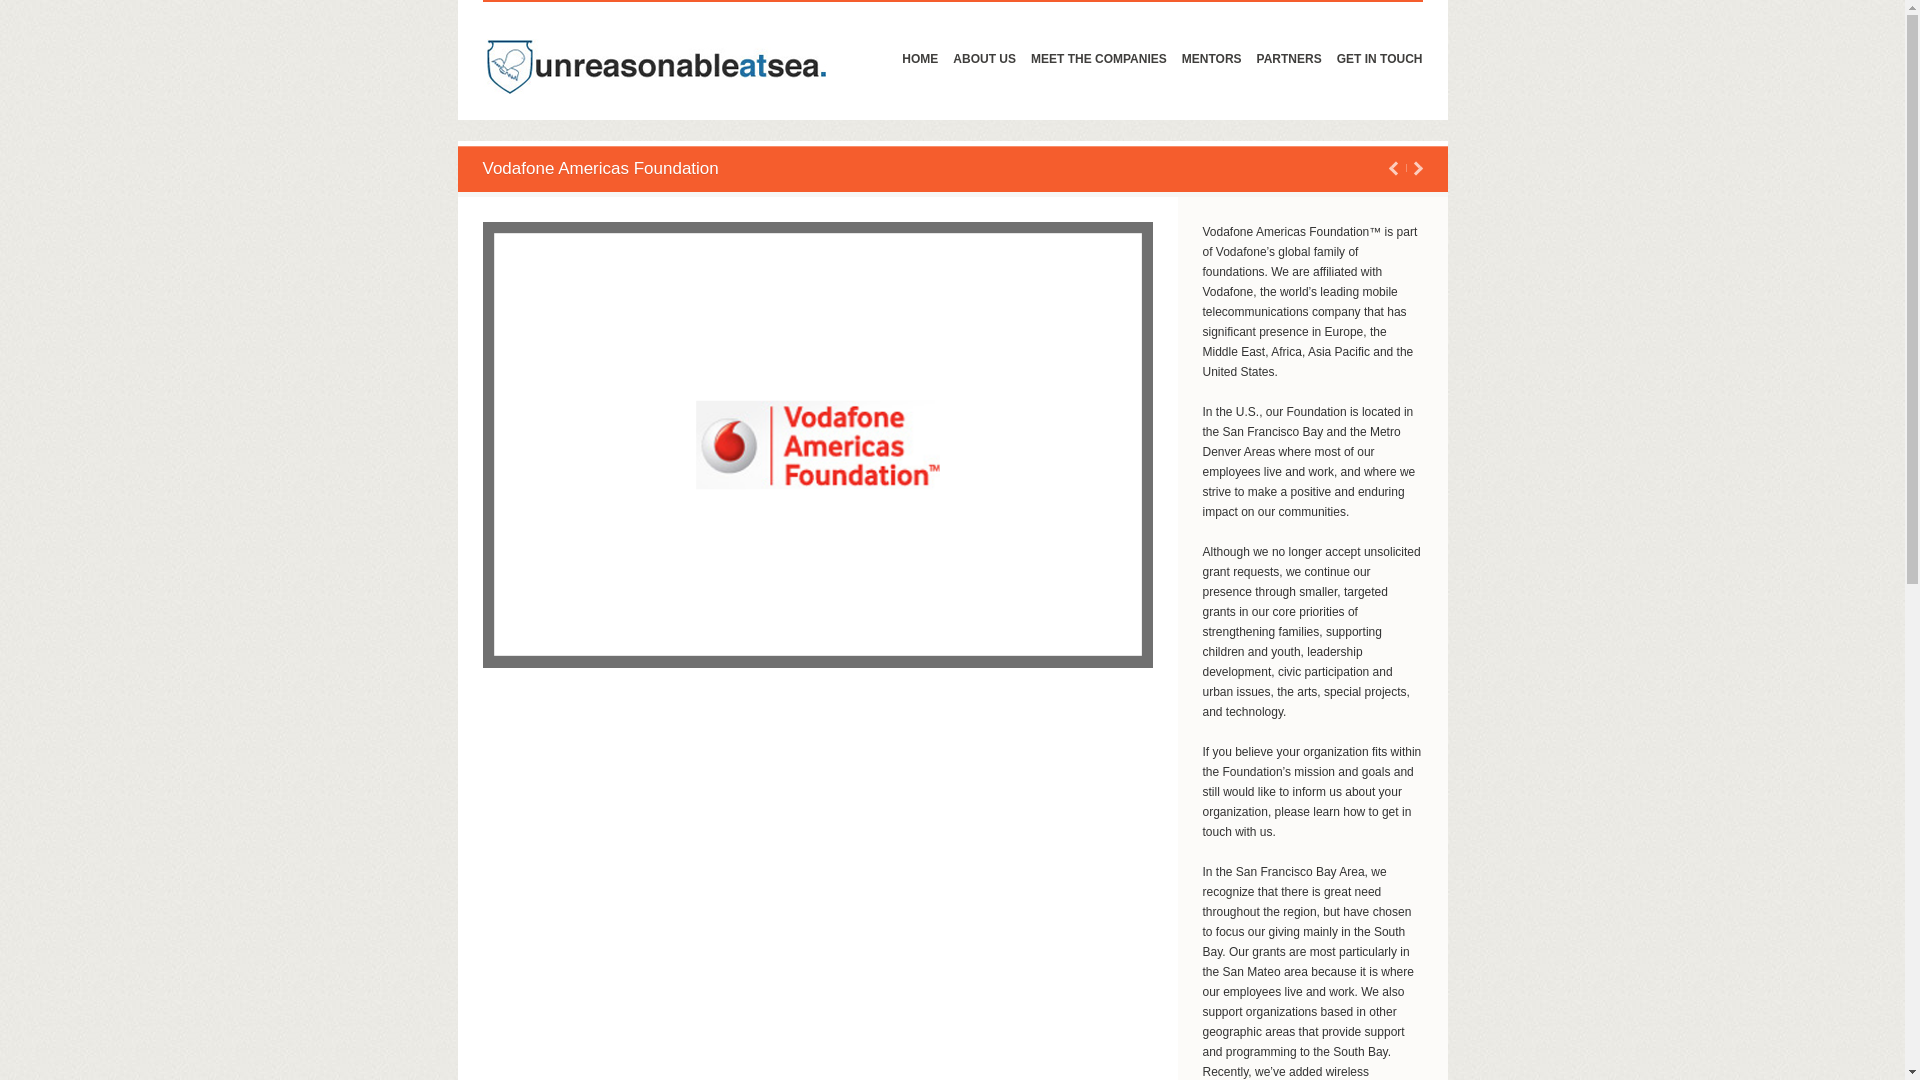  I want to click on Co-Creation Hub: Nigeria, so click(1416, 168).